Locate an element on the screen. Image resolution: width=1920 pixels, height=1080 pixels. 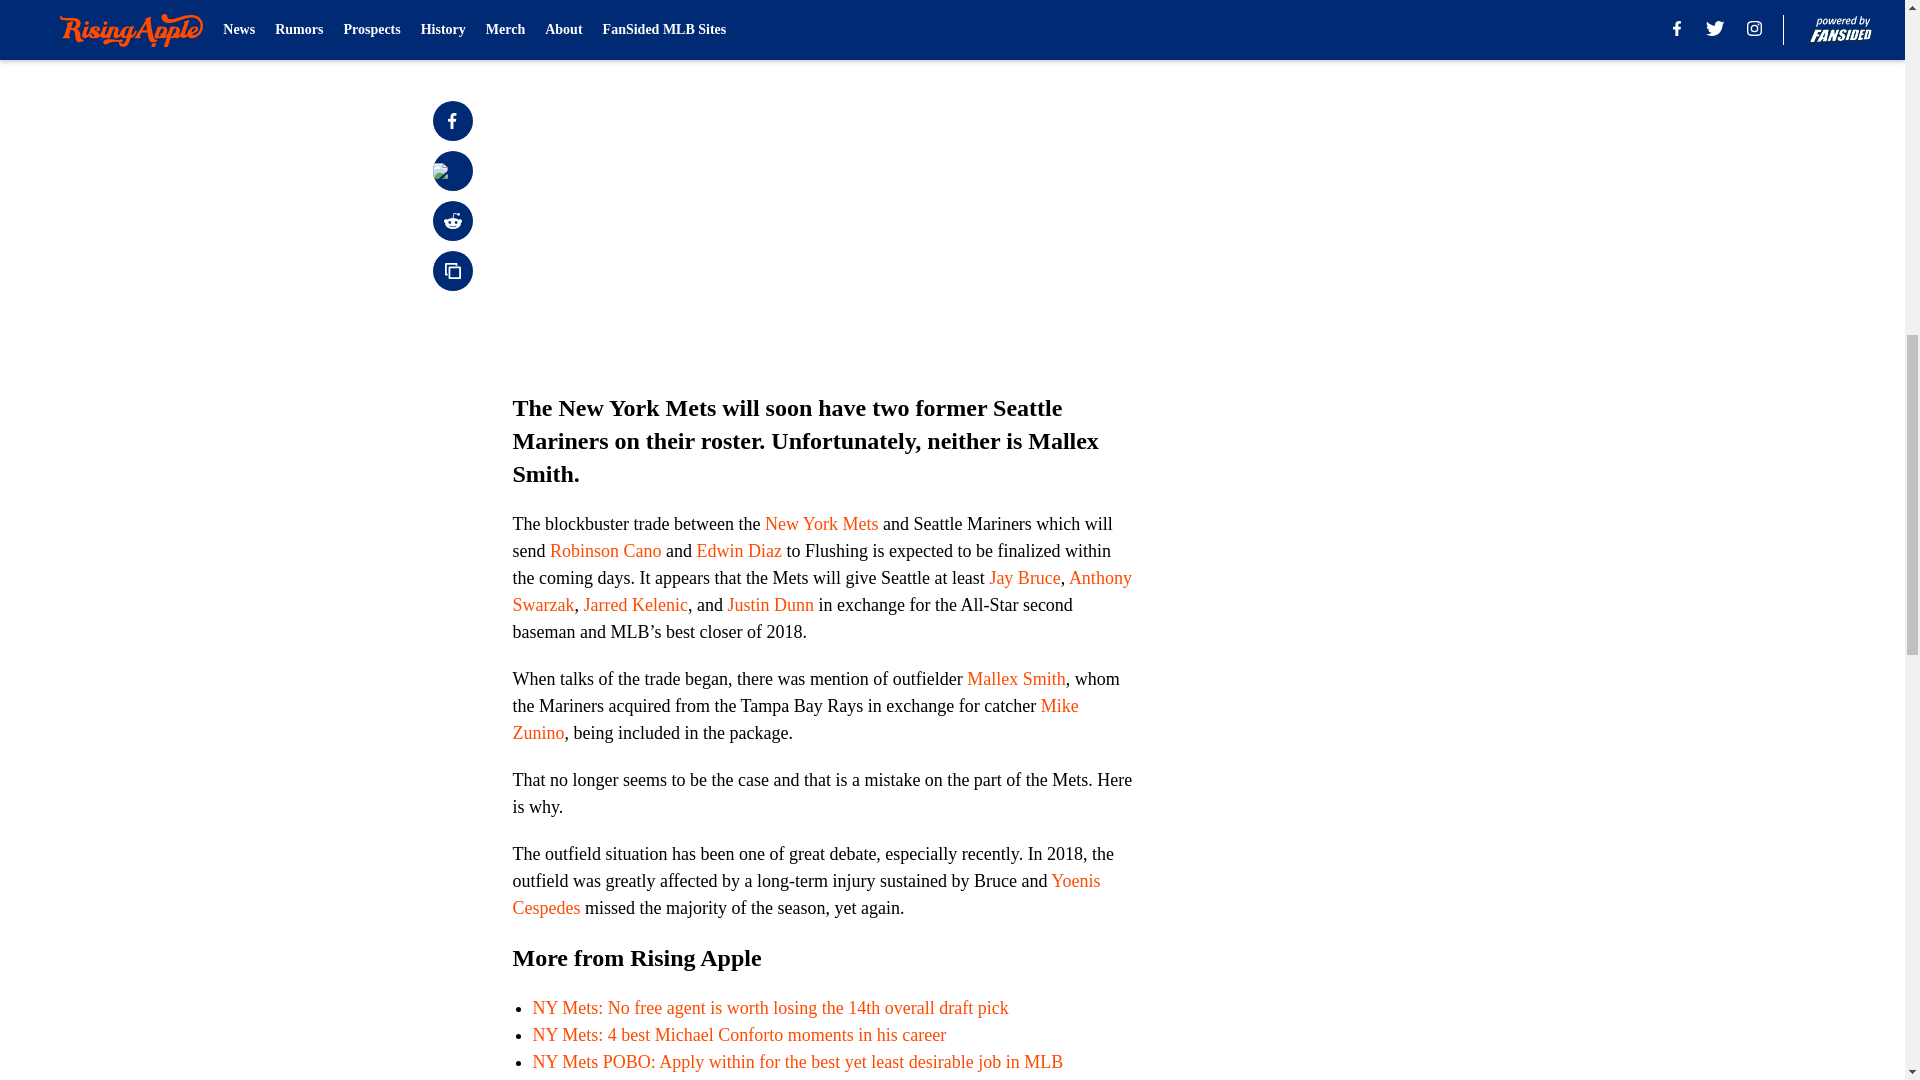
NY Mets: 4 best Michael Conforto moments in his career is located at coordinates (738, 1034).